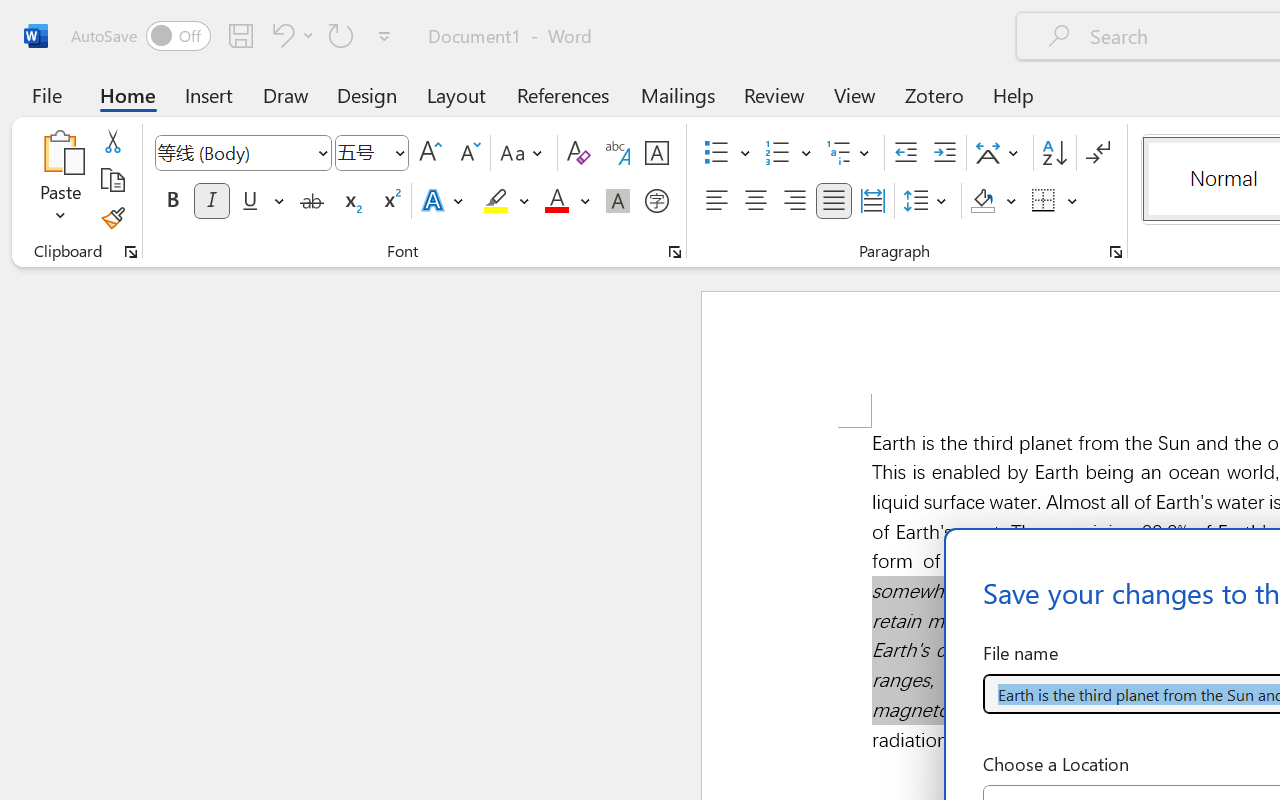  Describe the element at coordinates (444, 201) in the screenshot. I see `Text Effects and Typography` at that location.